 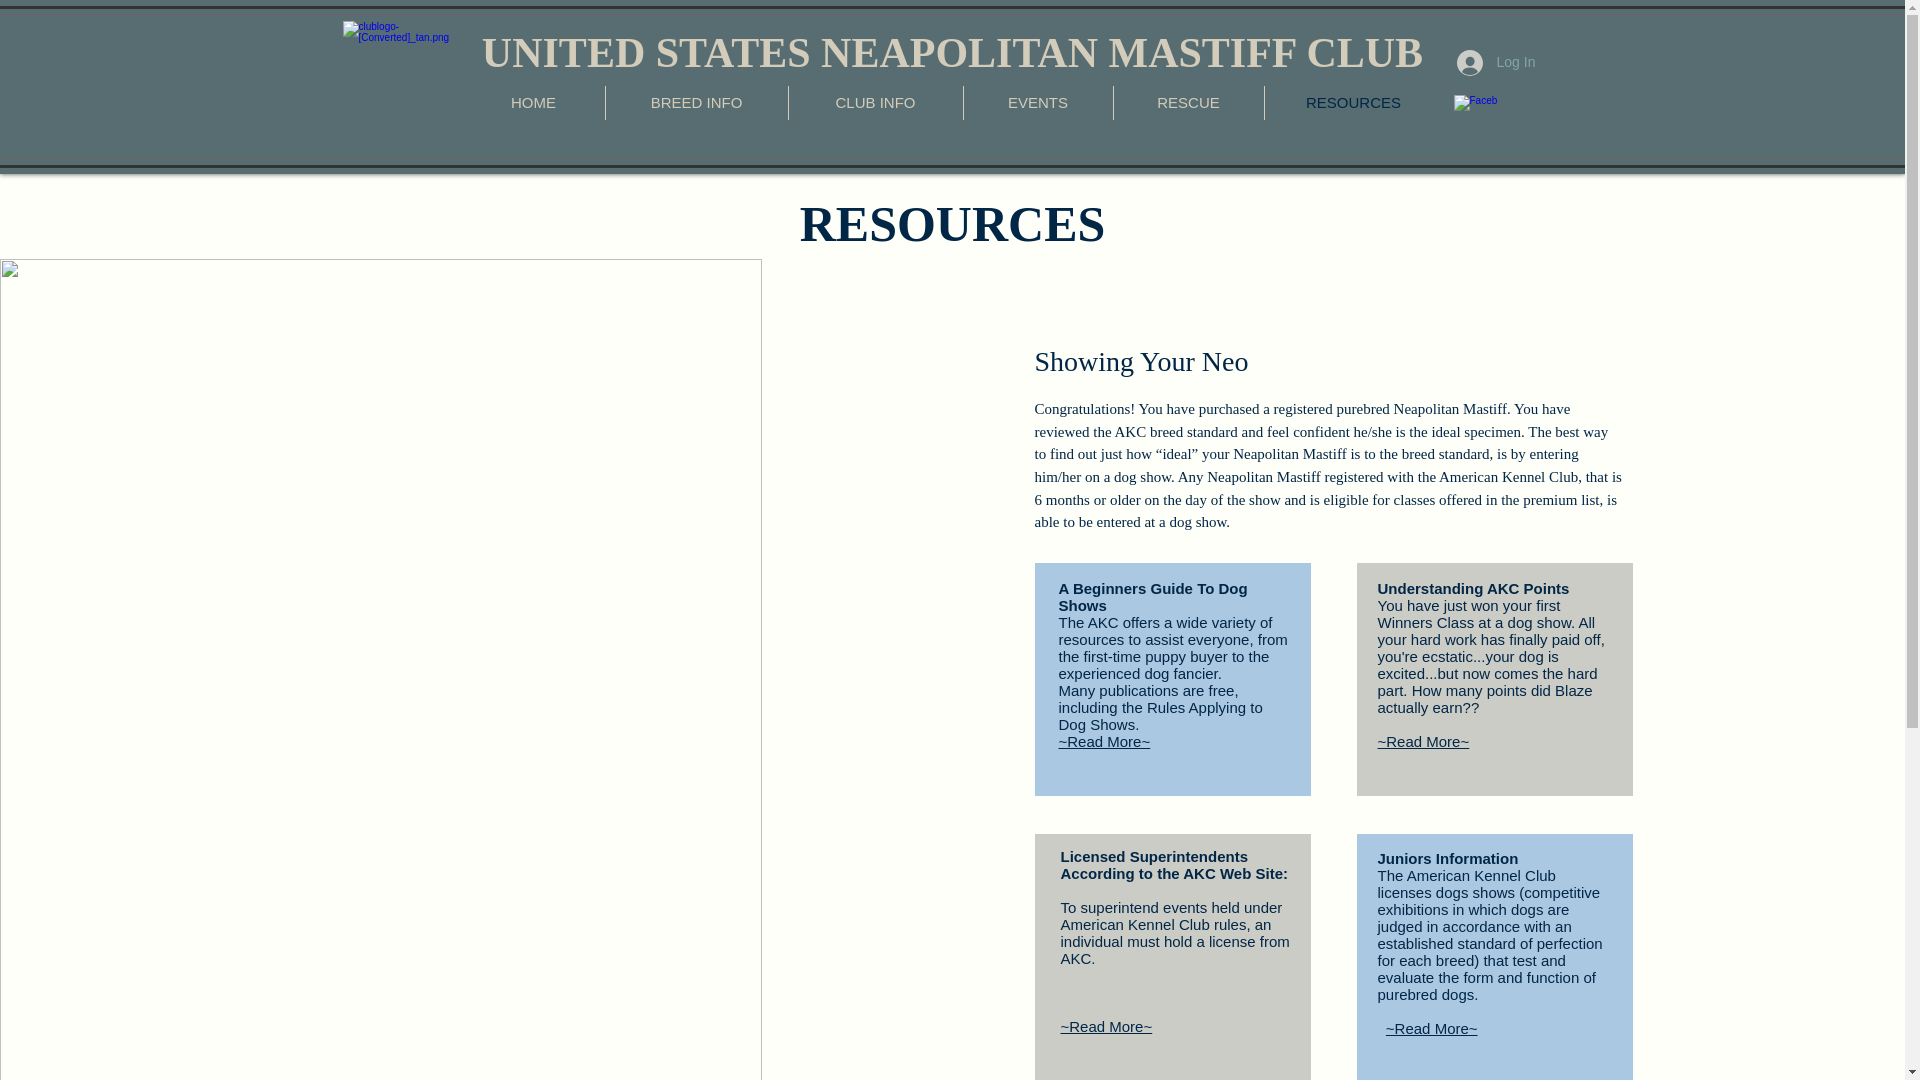 I want to click on HOME, so click(x=533, y=102).